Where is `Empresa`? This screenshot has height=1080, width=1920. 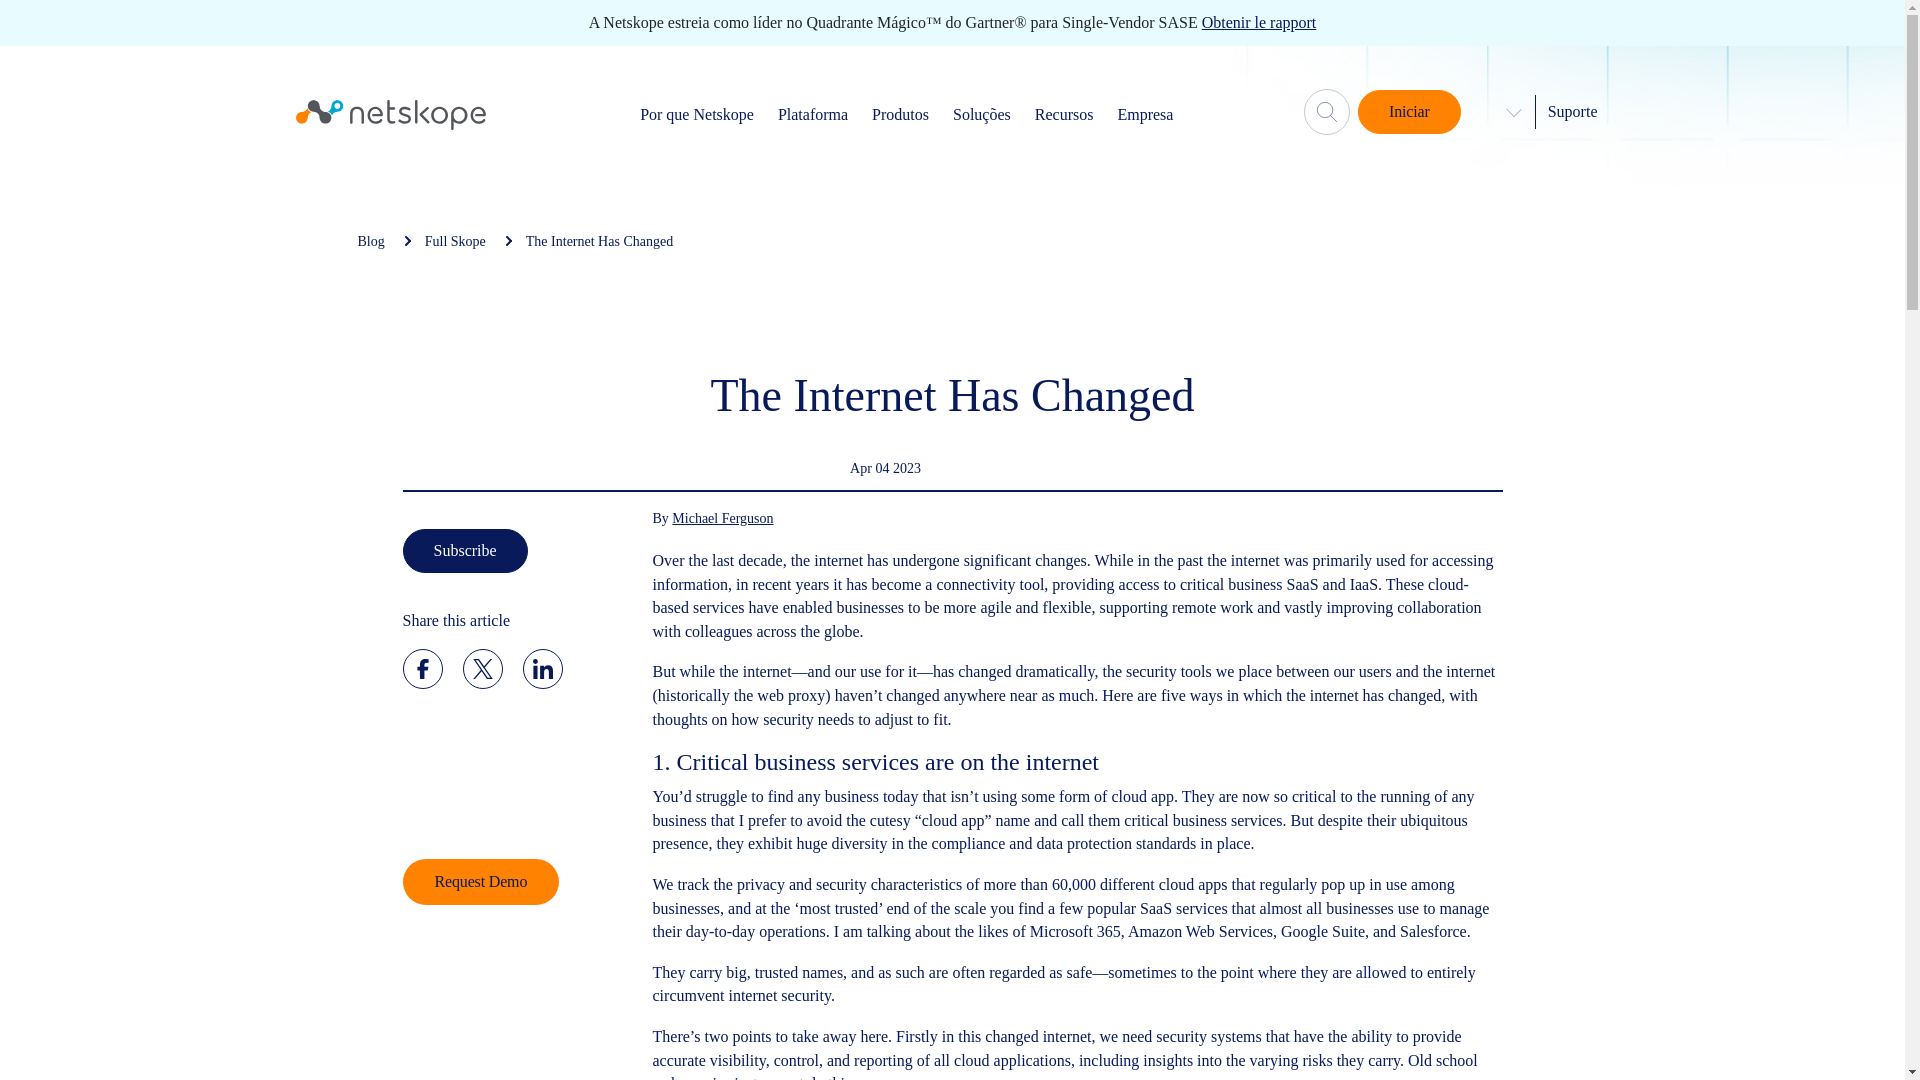
Empresa is located at coordinates (1145, 114).